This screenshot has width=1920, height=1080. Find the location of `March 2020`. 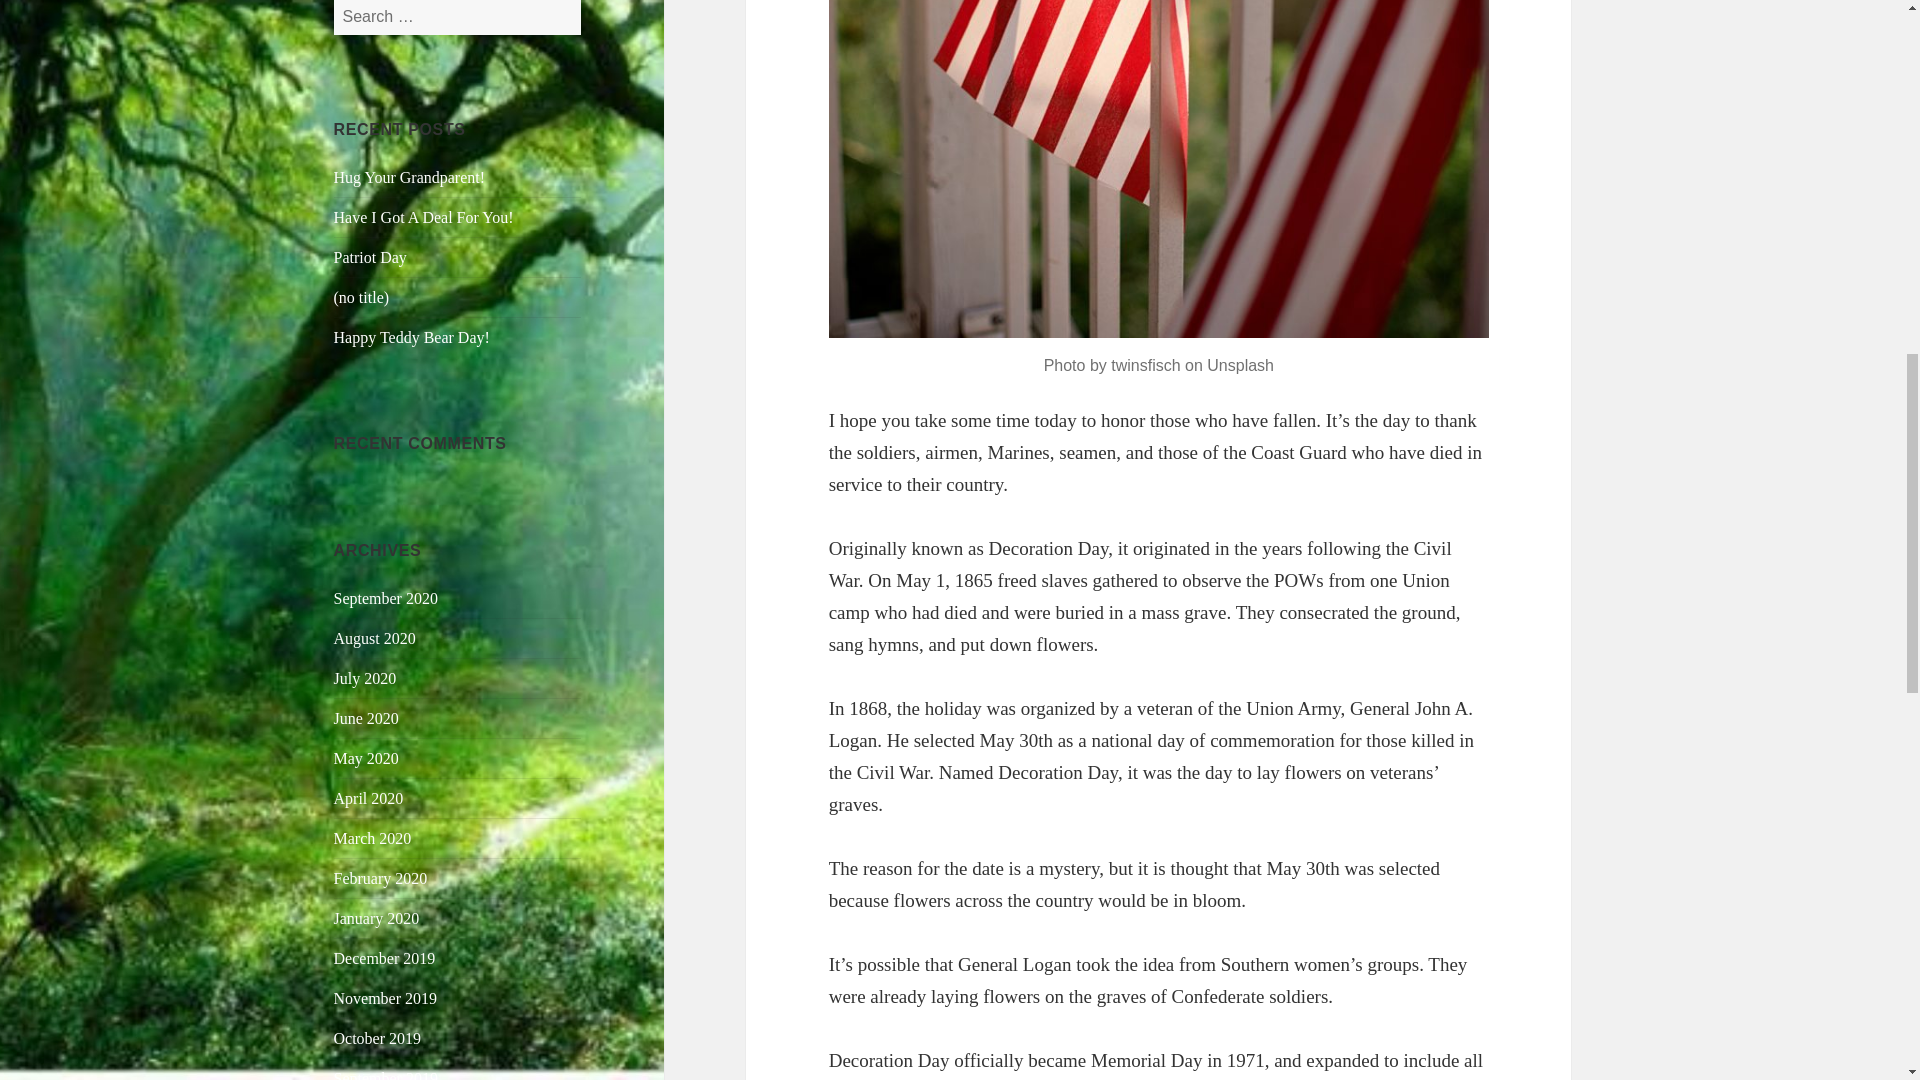

March 2020 is located at coordinates (373, 838).